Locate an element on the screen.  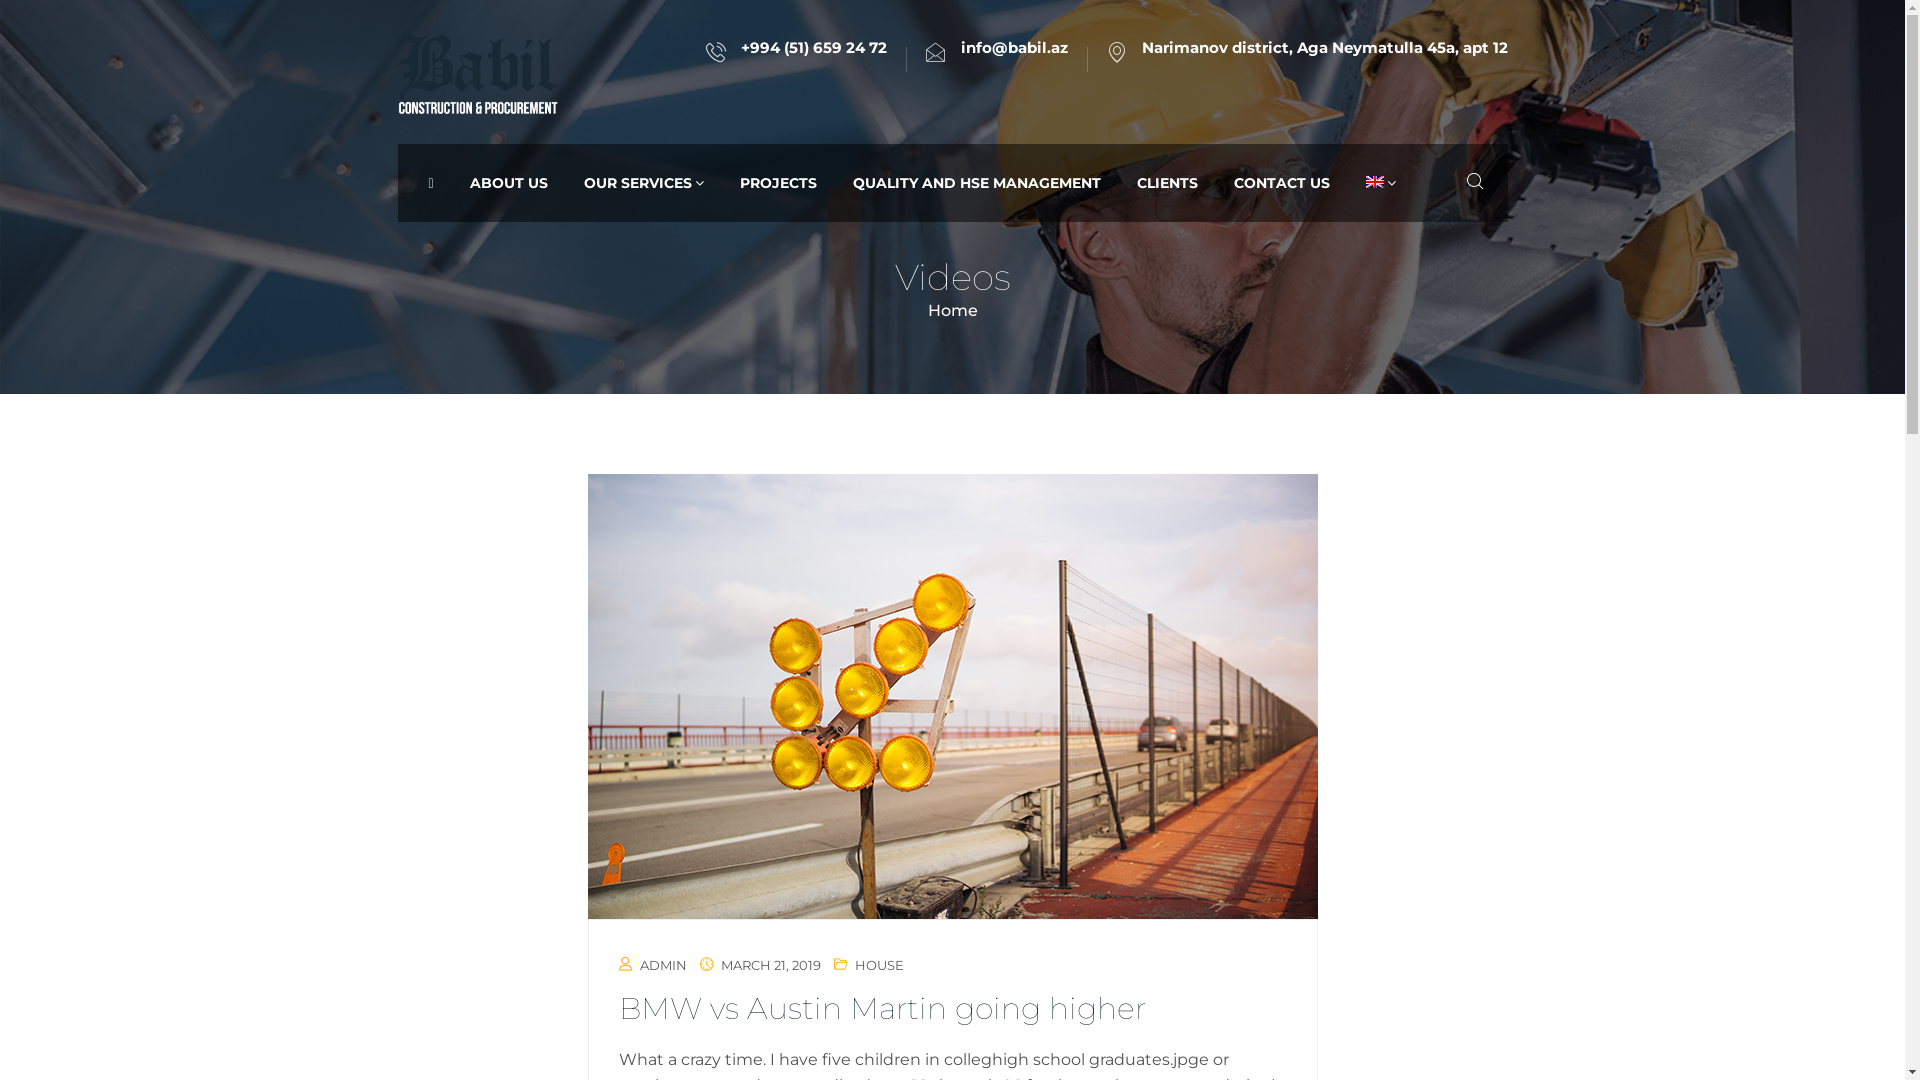
HOUSE is located at coordinates (878, 965).